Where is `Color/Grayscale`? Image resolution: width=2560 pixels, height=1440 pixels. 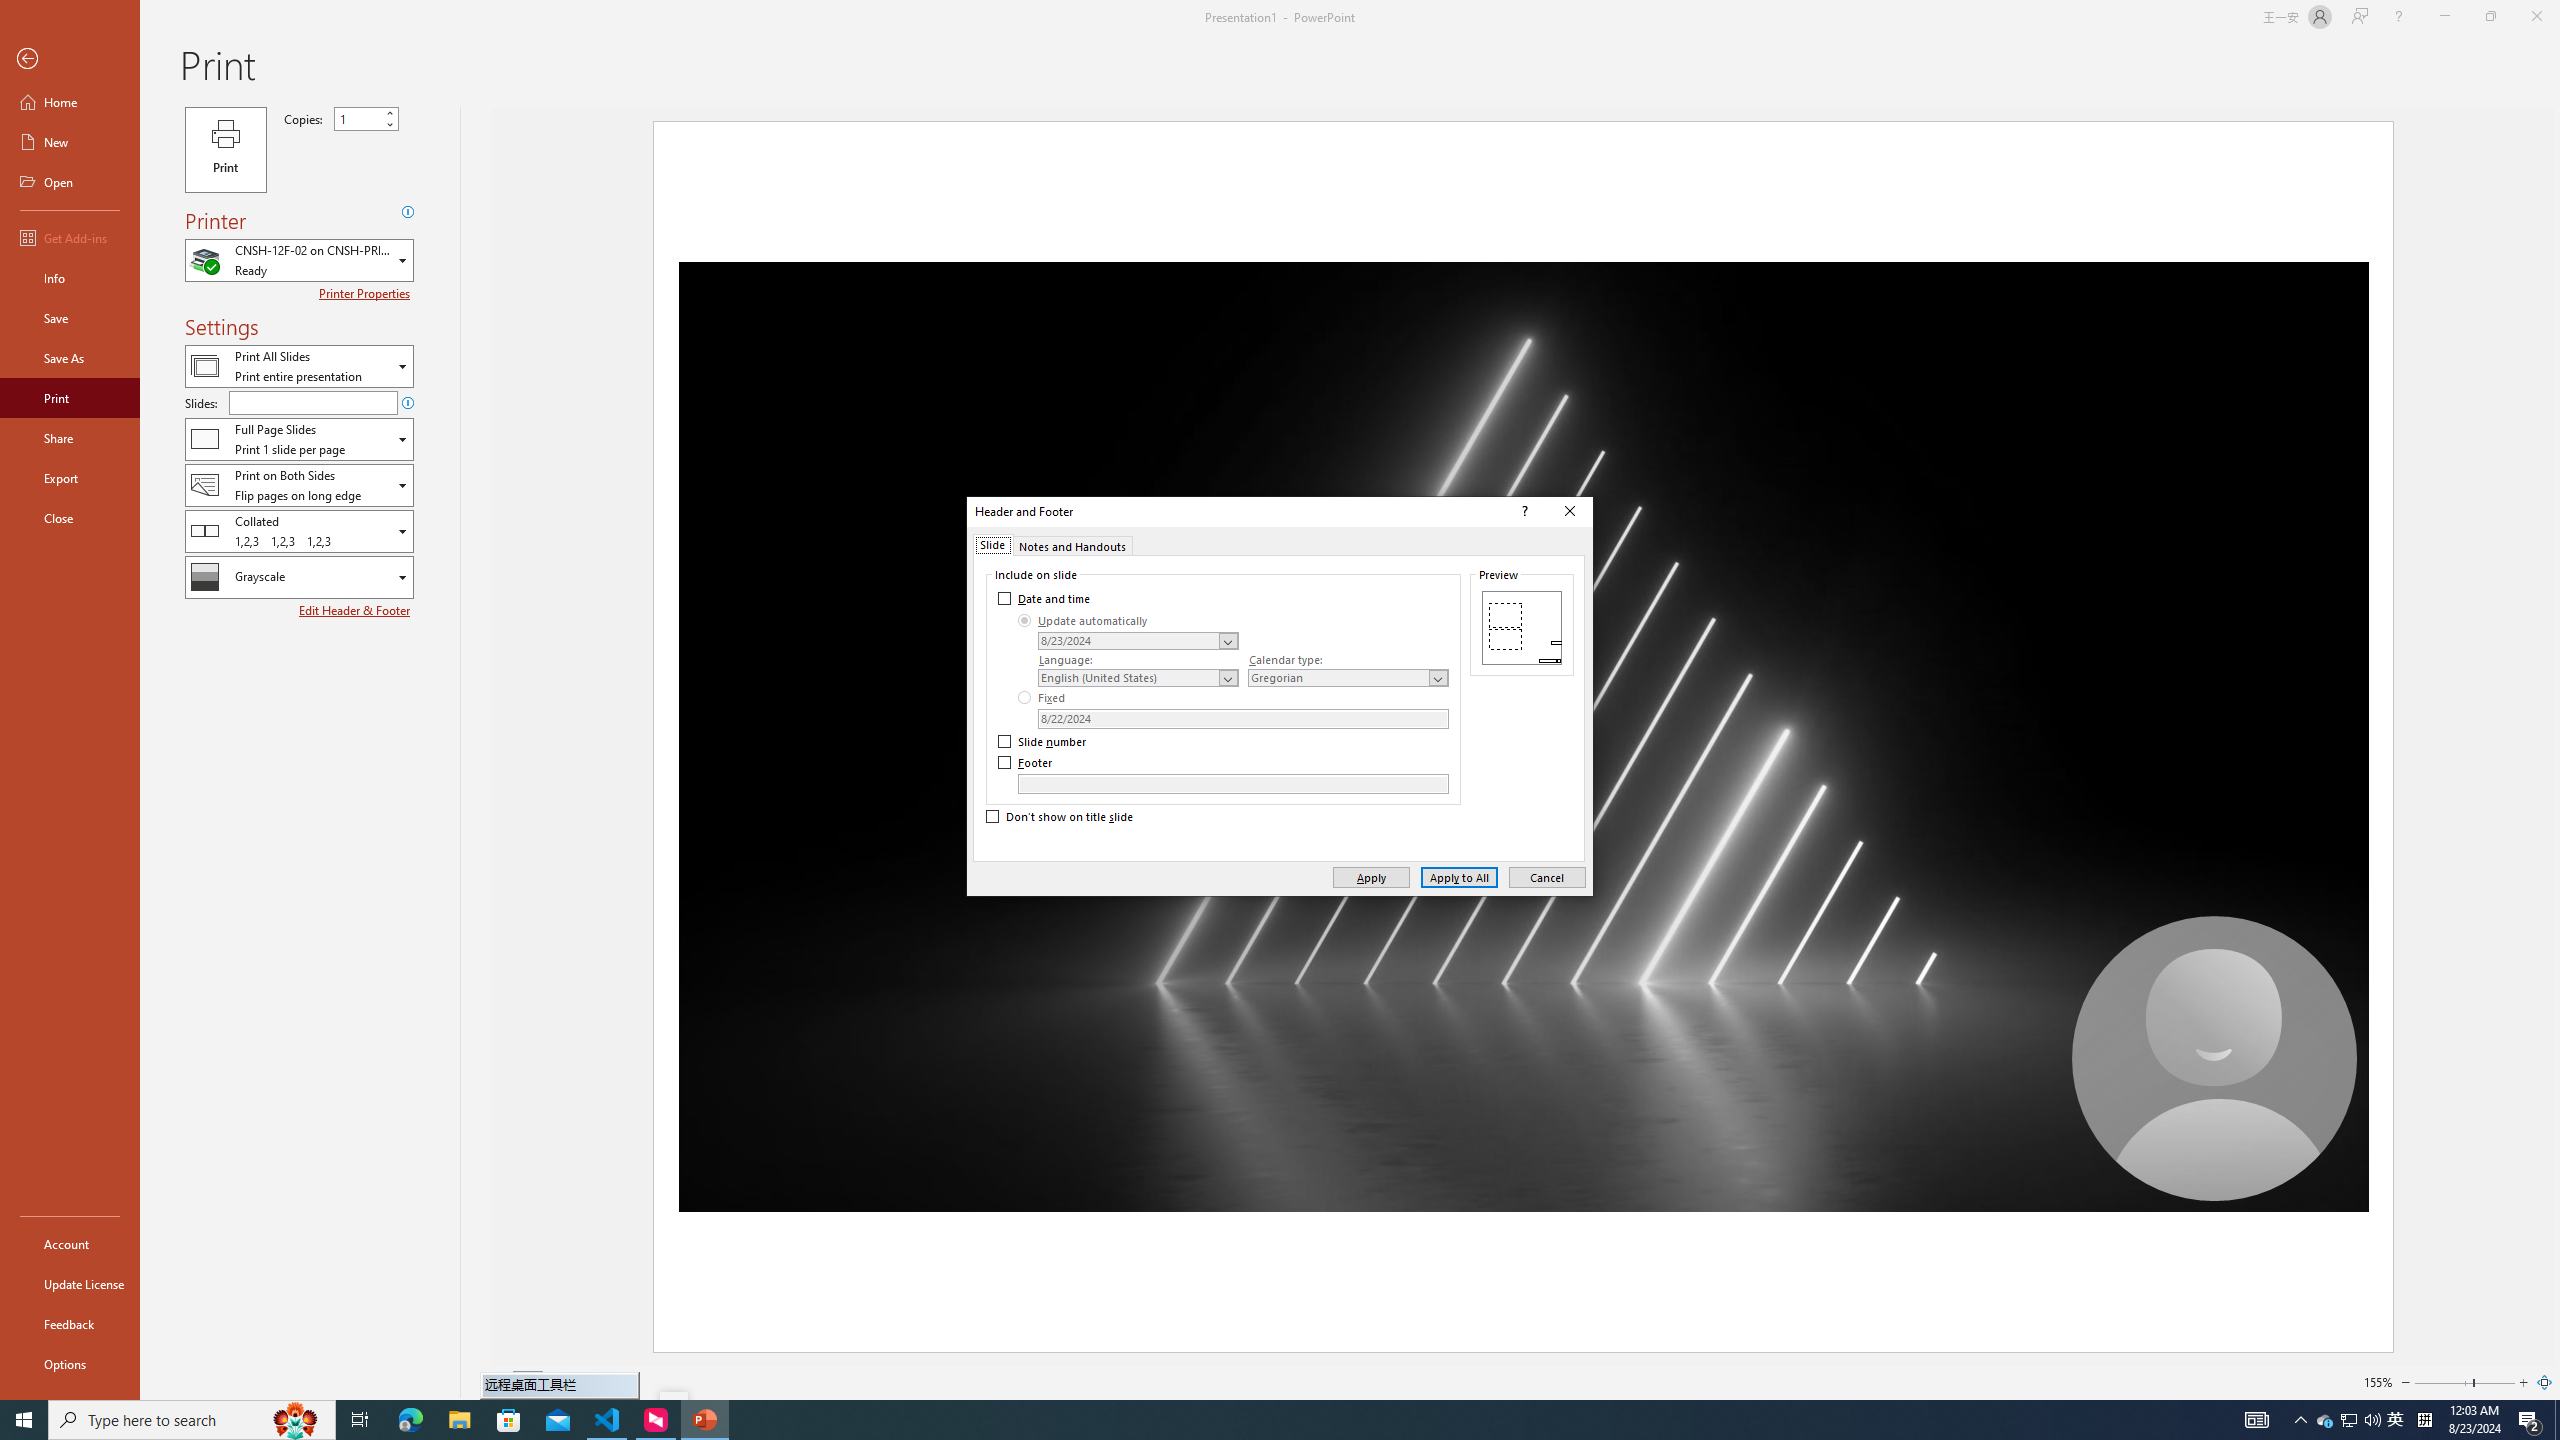 Color/Grayscale is located at coordinates (299, 577).